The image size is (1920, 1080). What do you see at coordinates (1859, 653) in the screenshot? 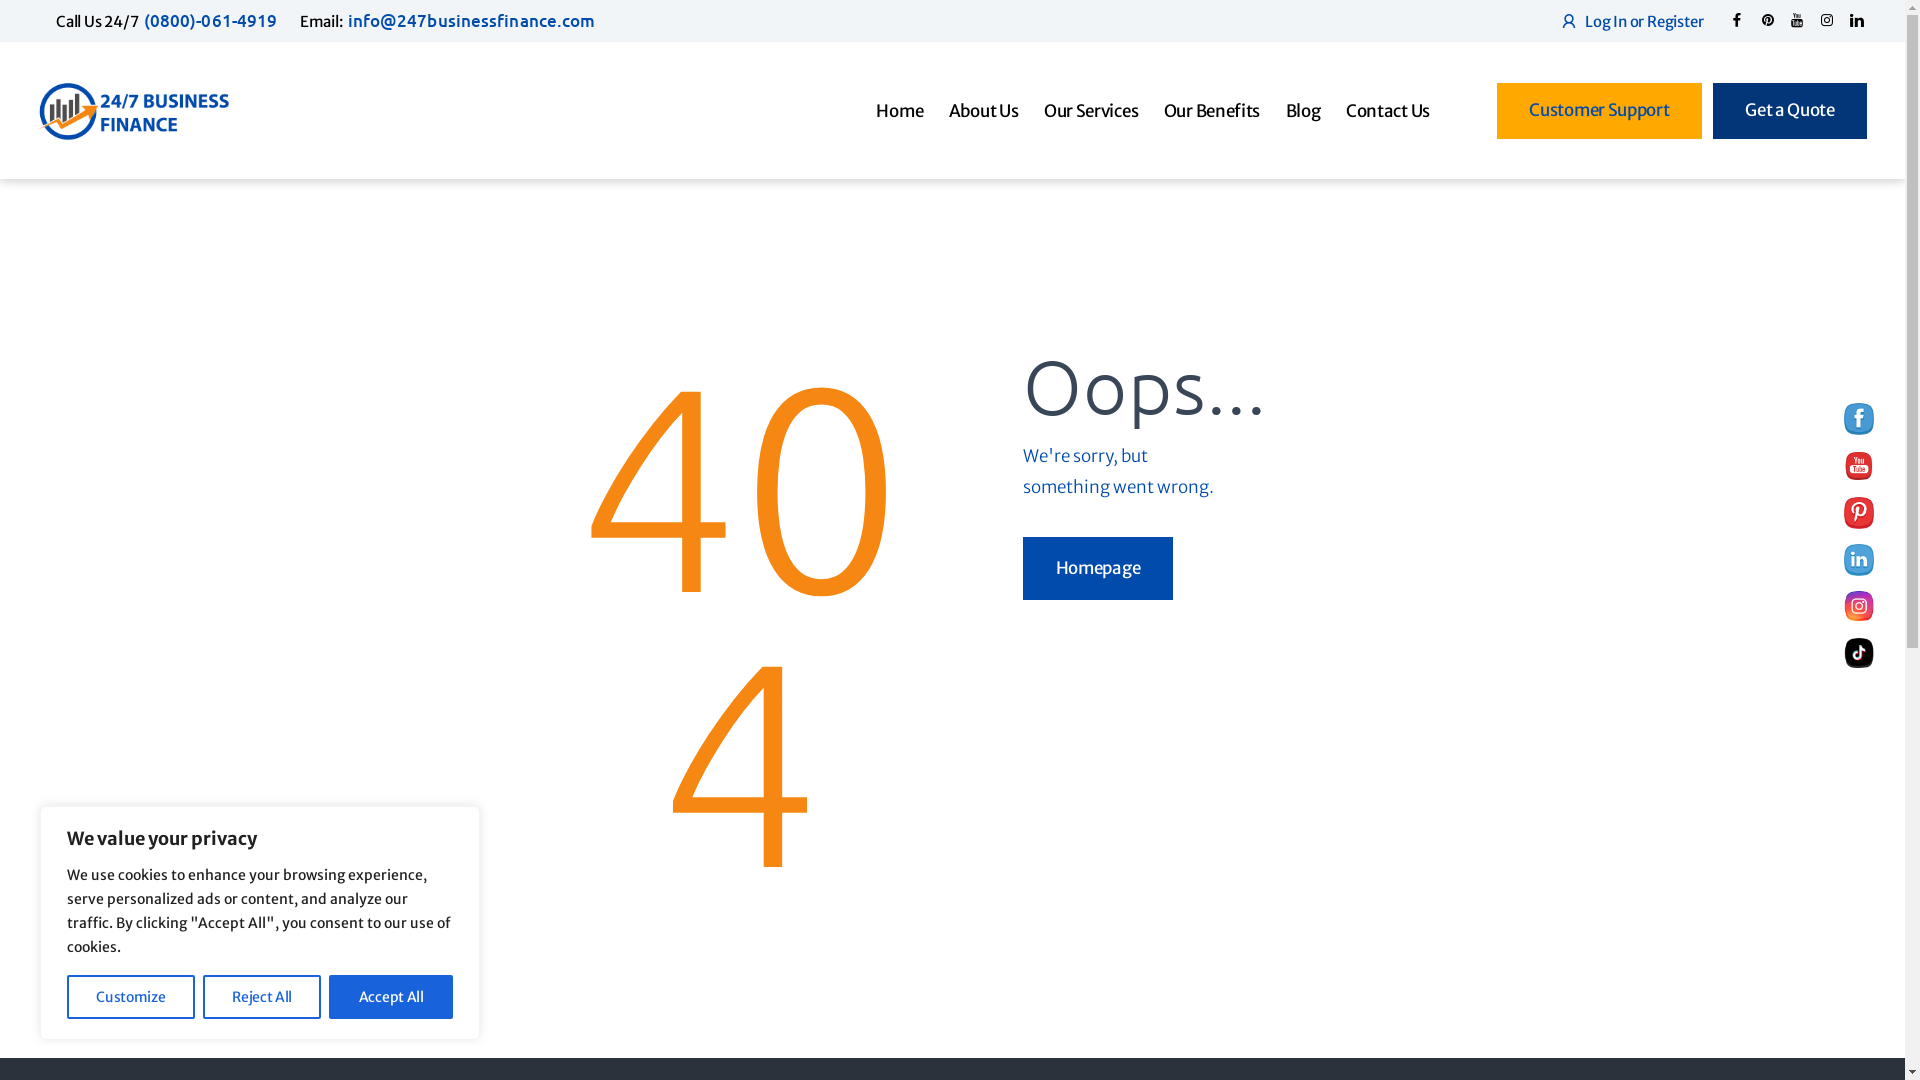
I see `Tiktok` at bounding box center [1859, 653].